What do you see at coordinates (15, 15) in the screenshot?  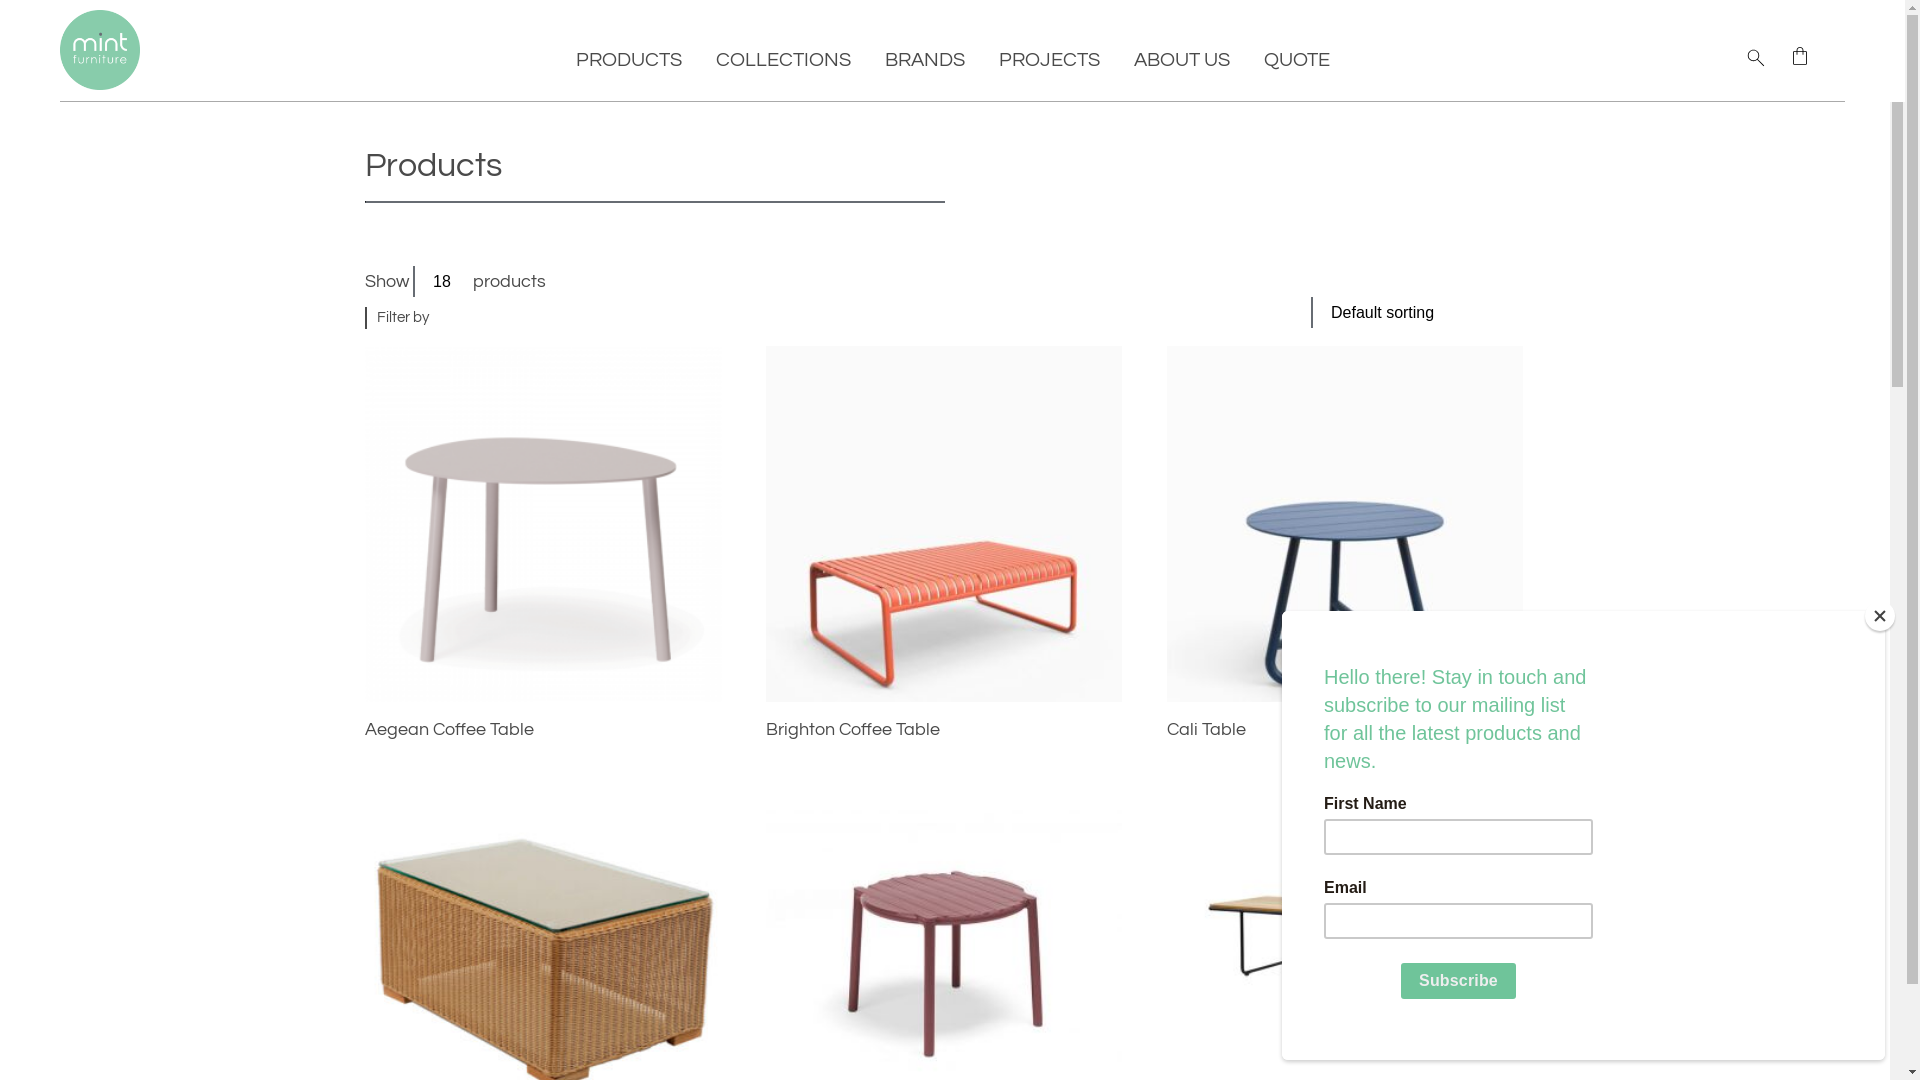 I see `Search` at bounding box center [15, 15].